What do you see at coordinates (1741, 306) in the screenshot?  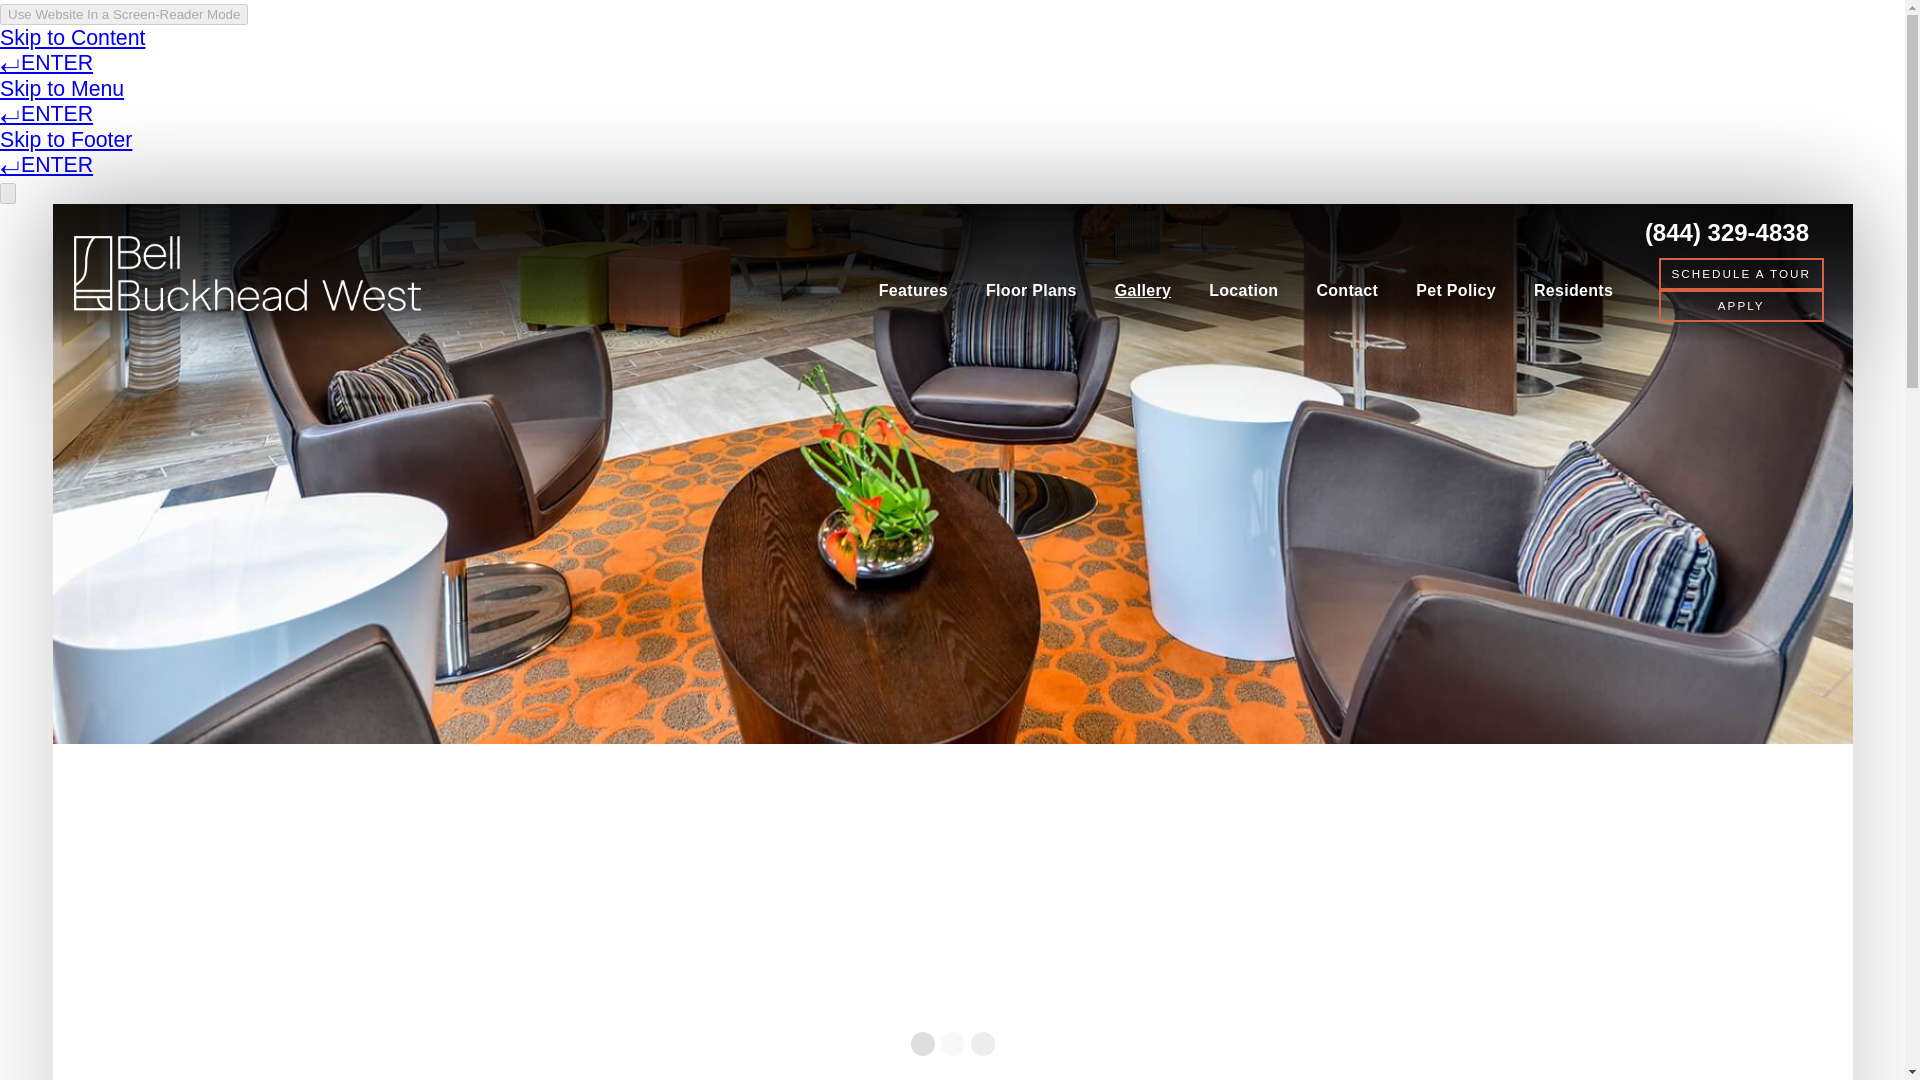 I see `APPLY` at bounding box center [1741, 306].